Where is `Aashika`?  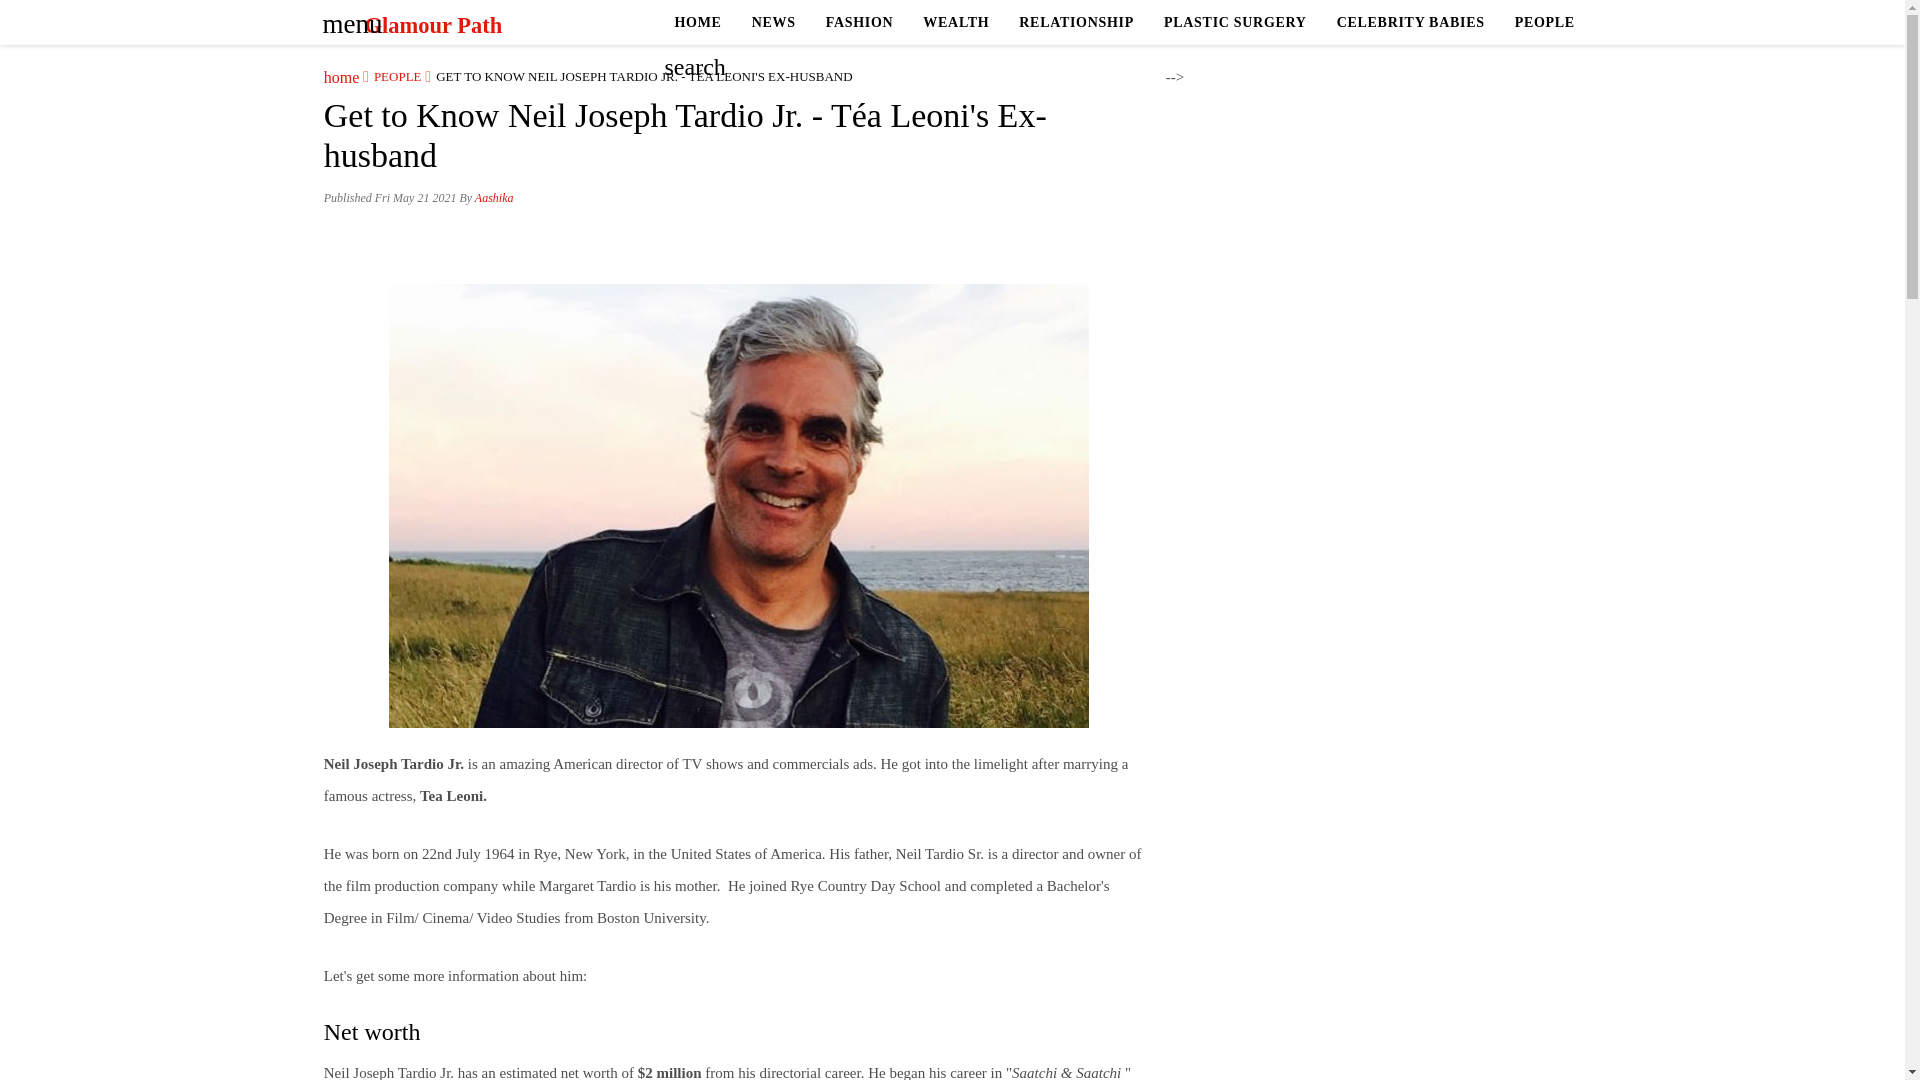 Aashika is located at coordinates (494, 198).